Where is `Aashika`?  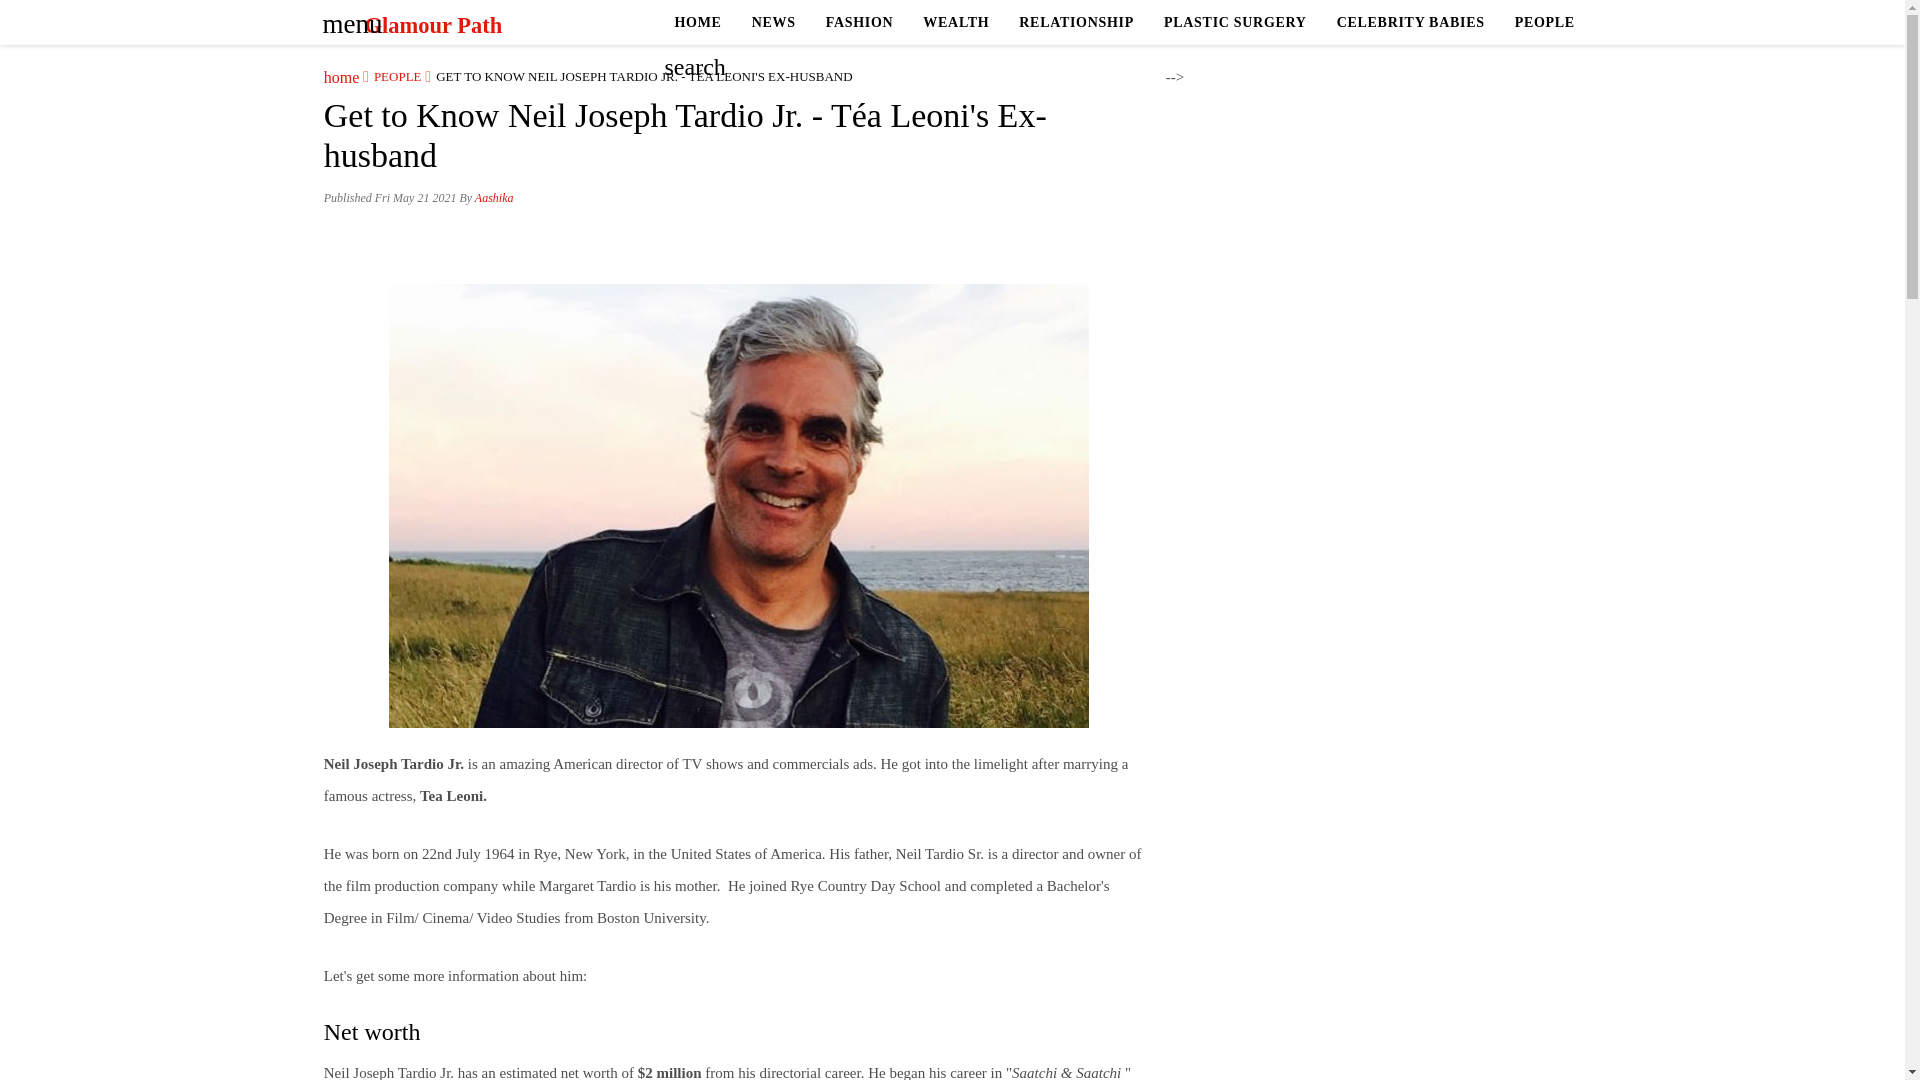 Aashika is located at coordinates (494, 198).